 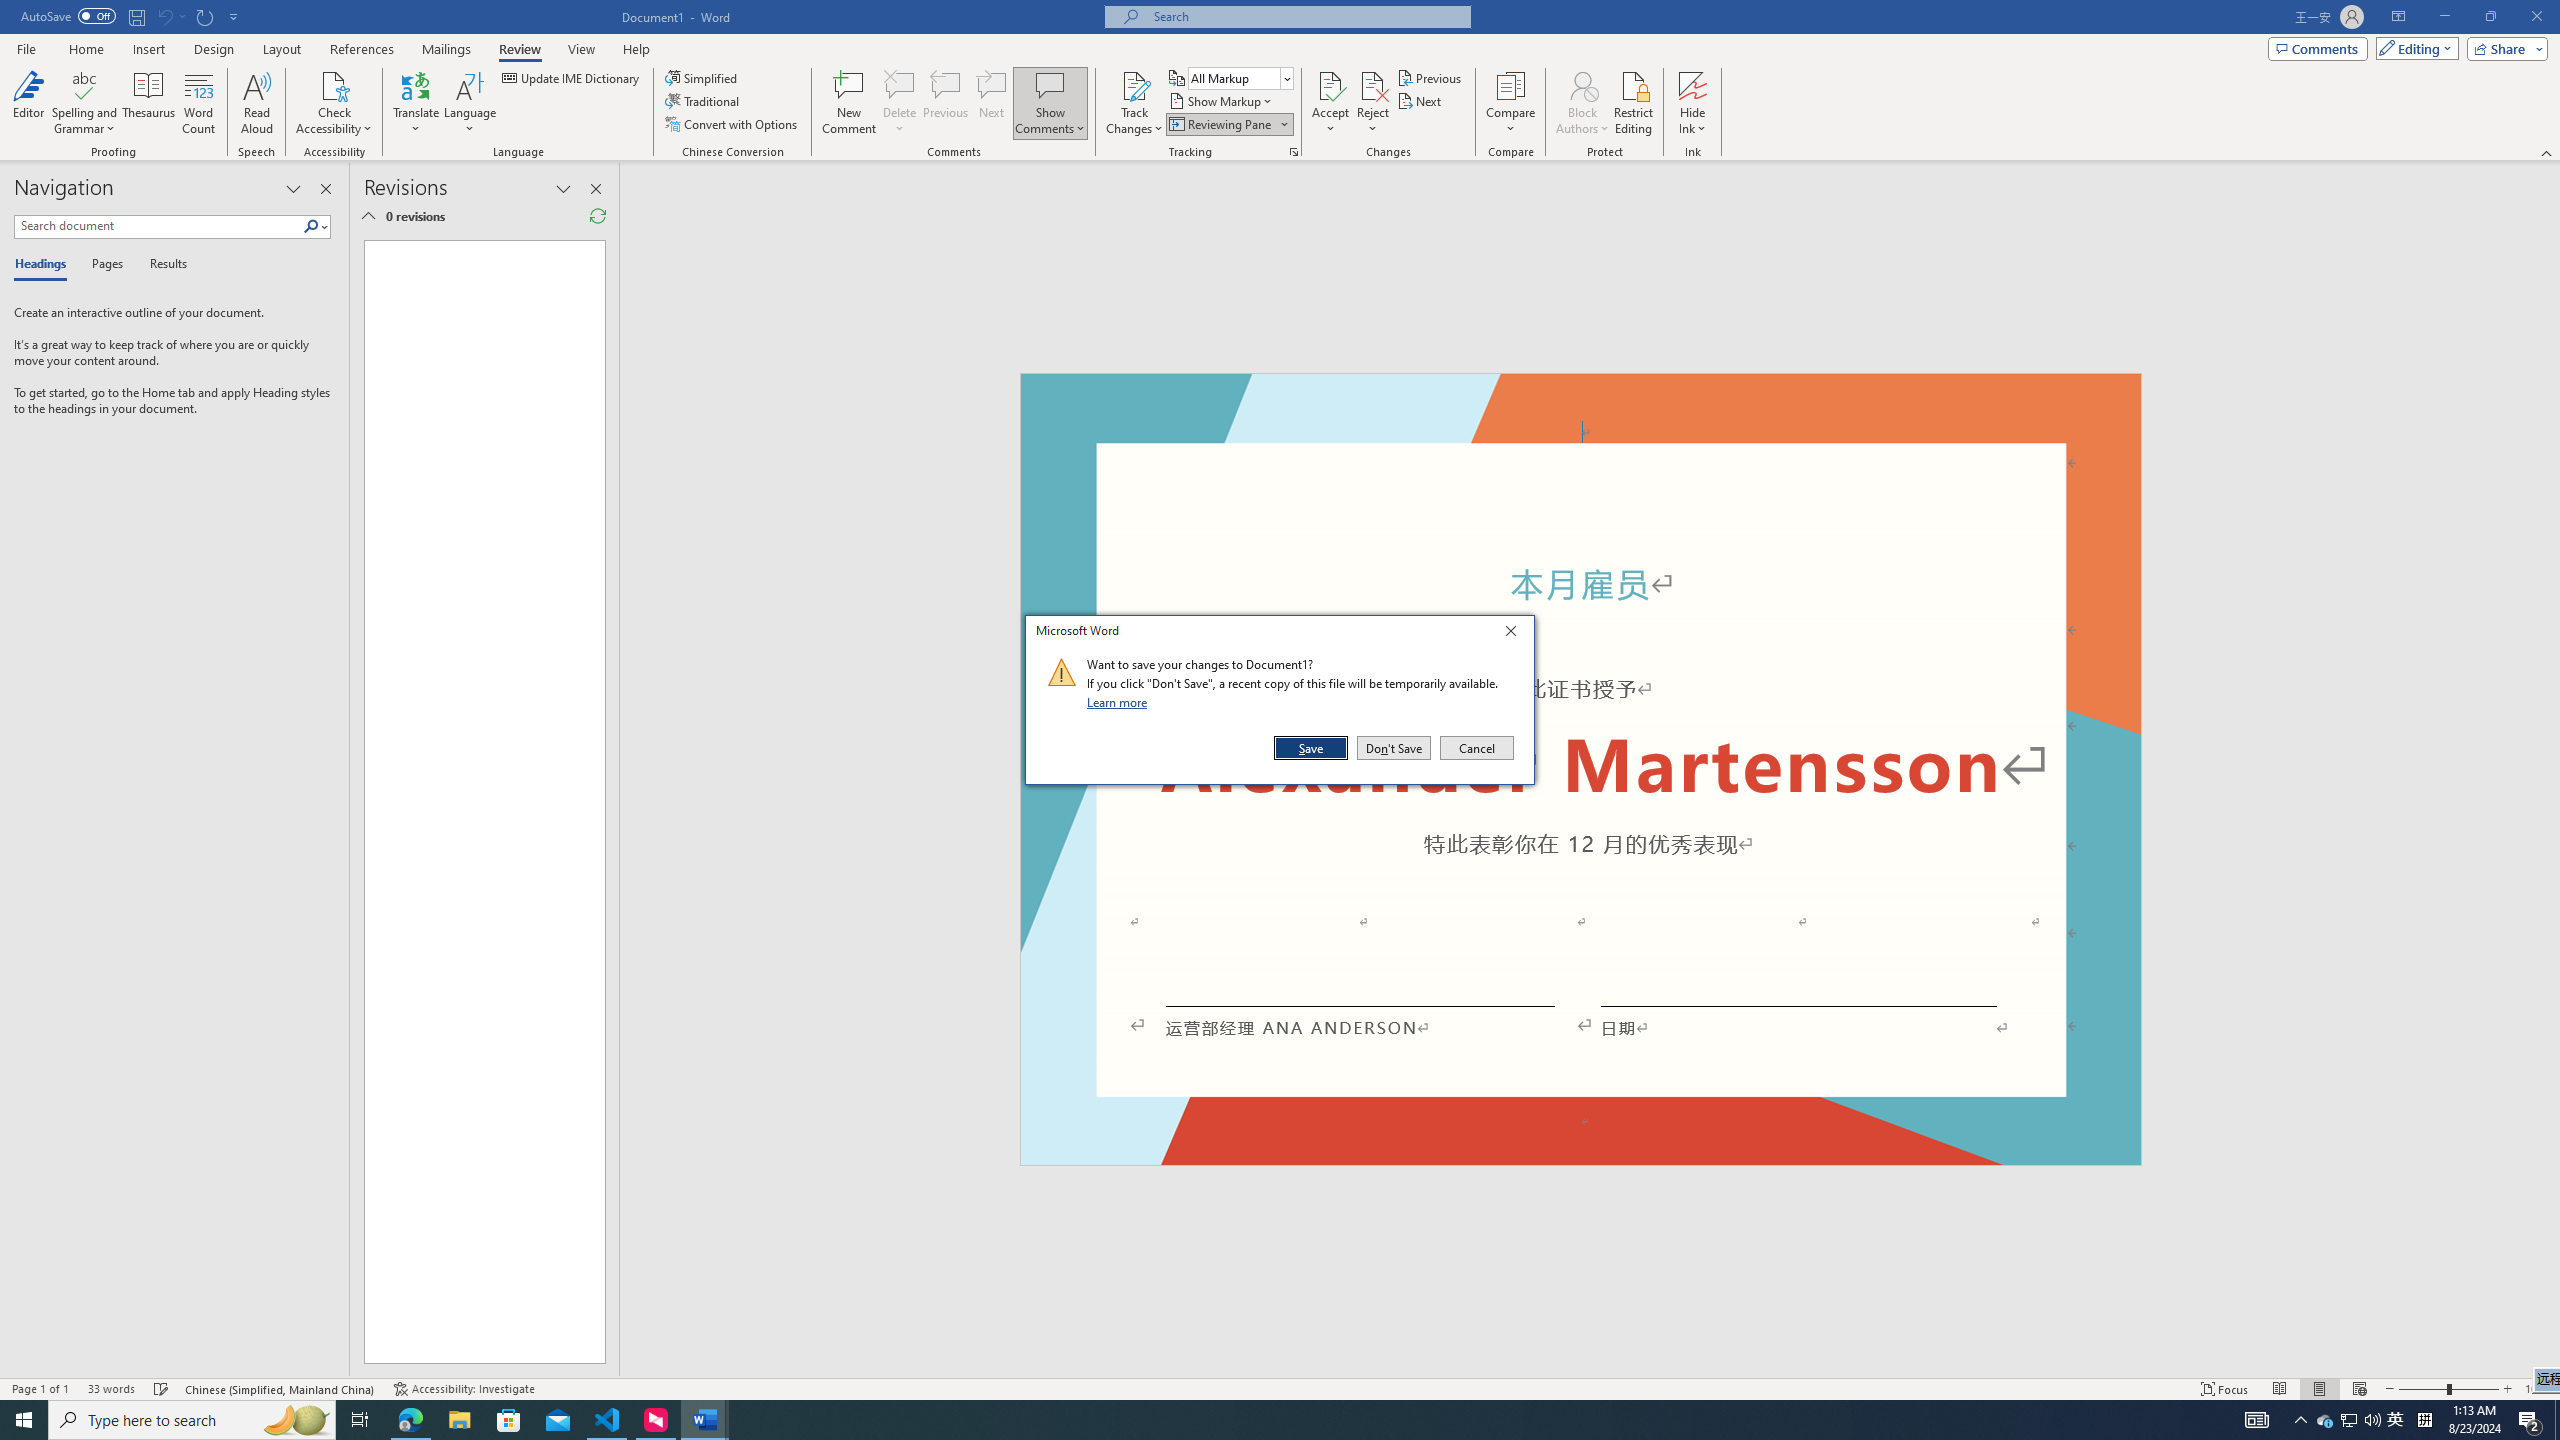 What do you see at coordinates (234, 16) in the screenshot?
I see `Customize Quick Access Toolbar` at bounding box center [234, 16].